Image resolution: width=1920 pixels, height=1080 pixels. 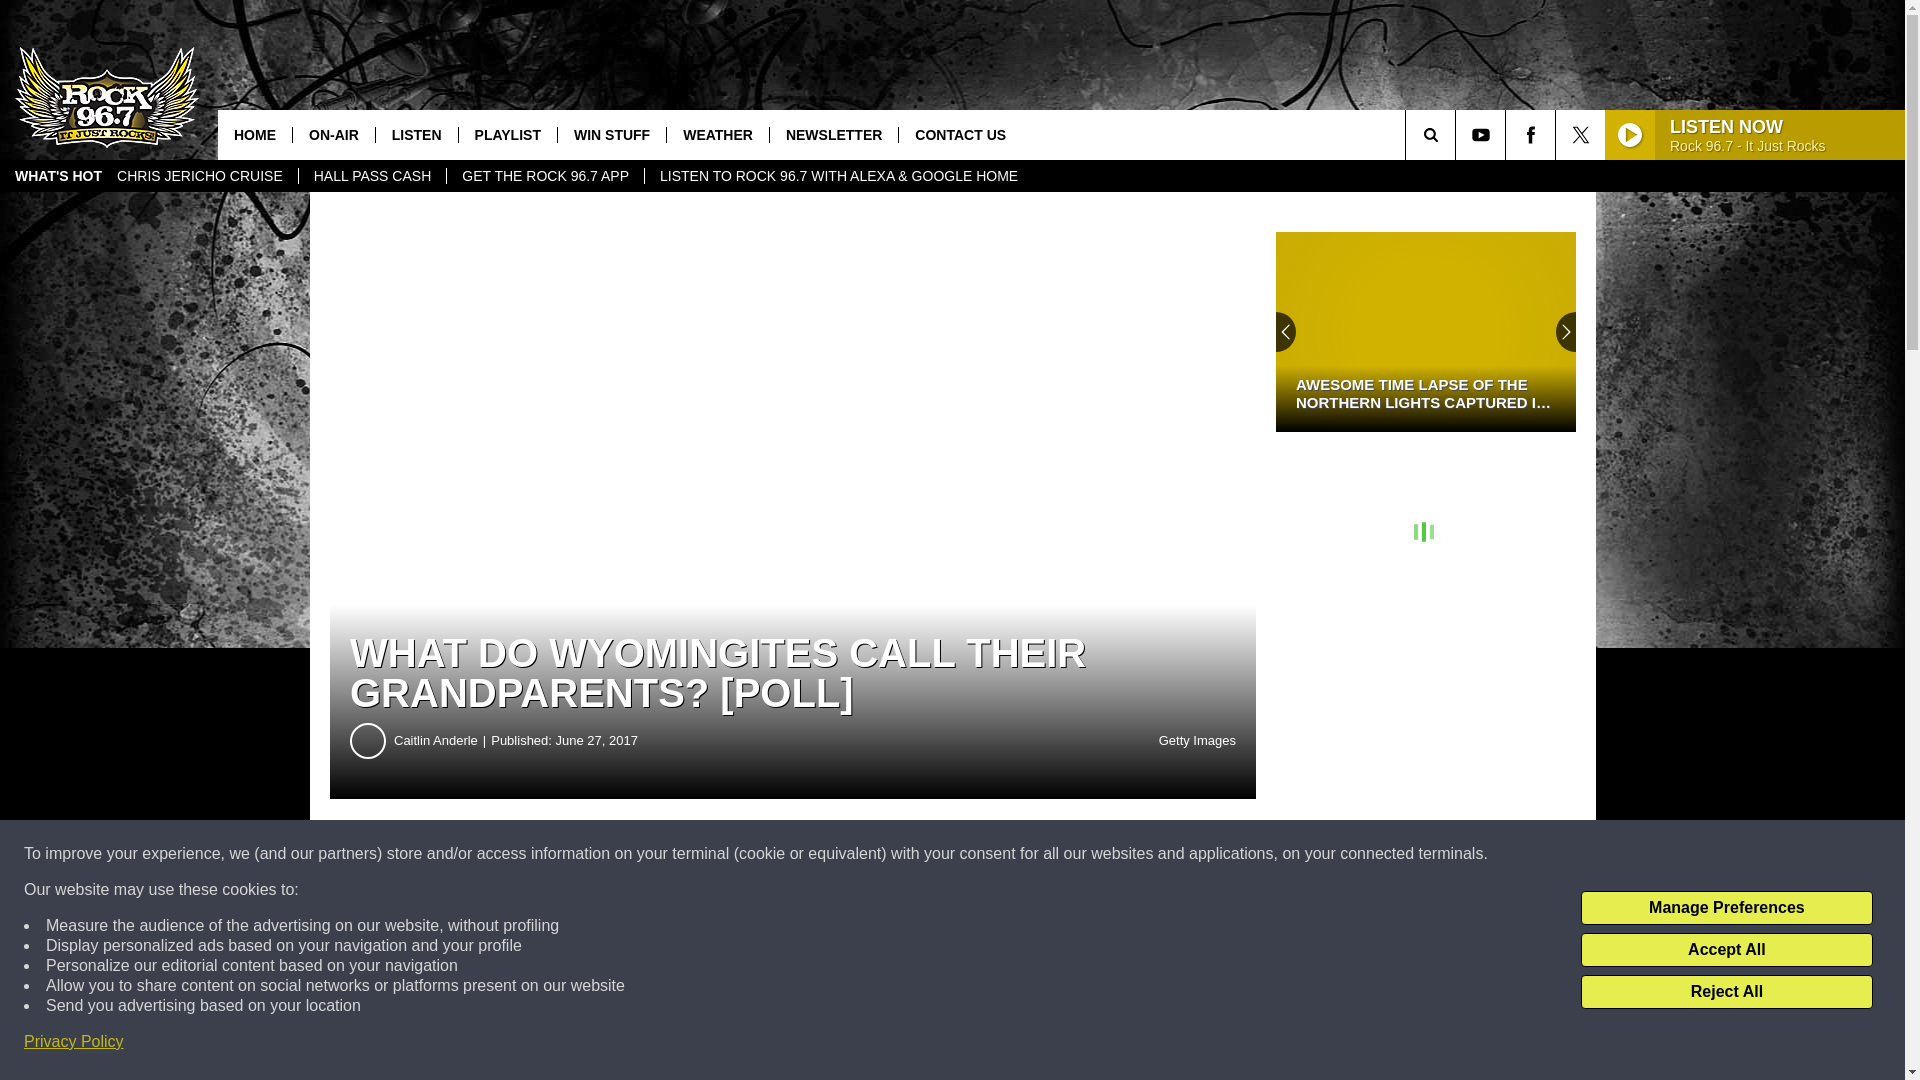 I want to click on Manage Preferences, so click(x=1726, y=908).